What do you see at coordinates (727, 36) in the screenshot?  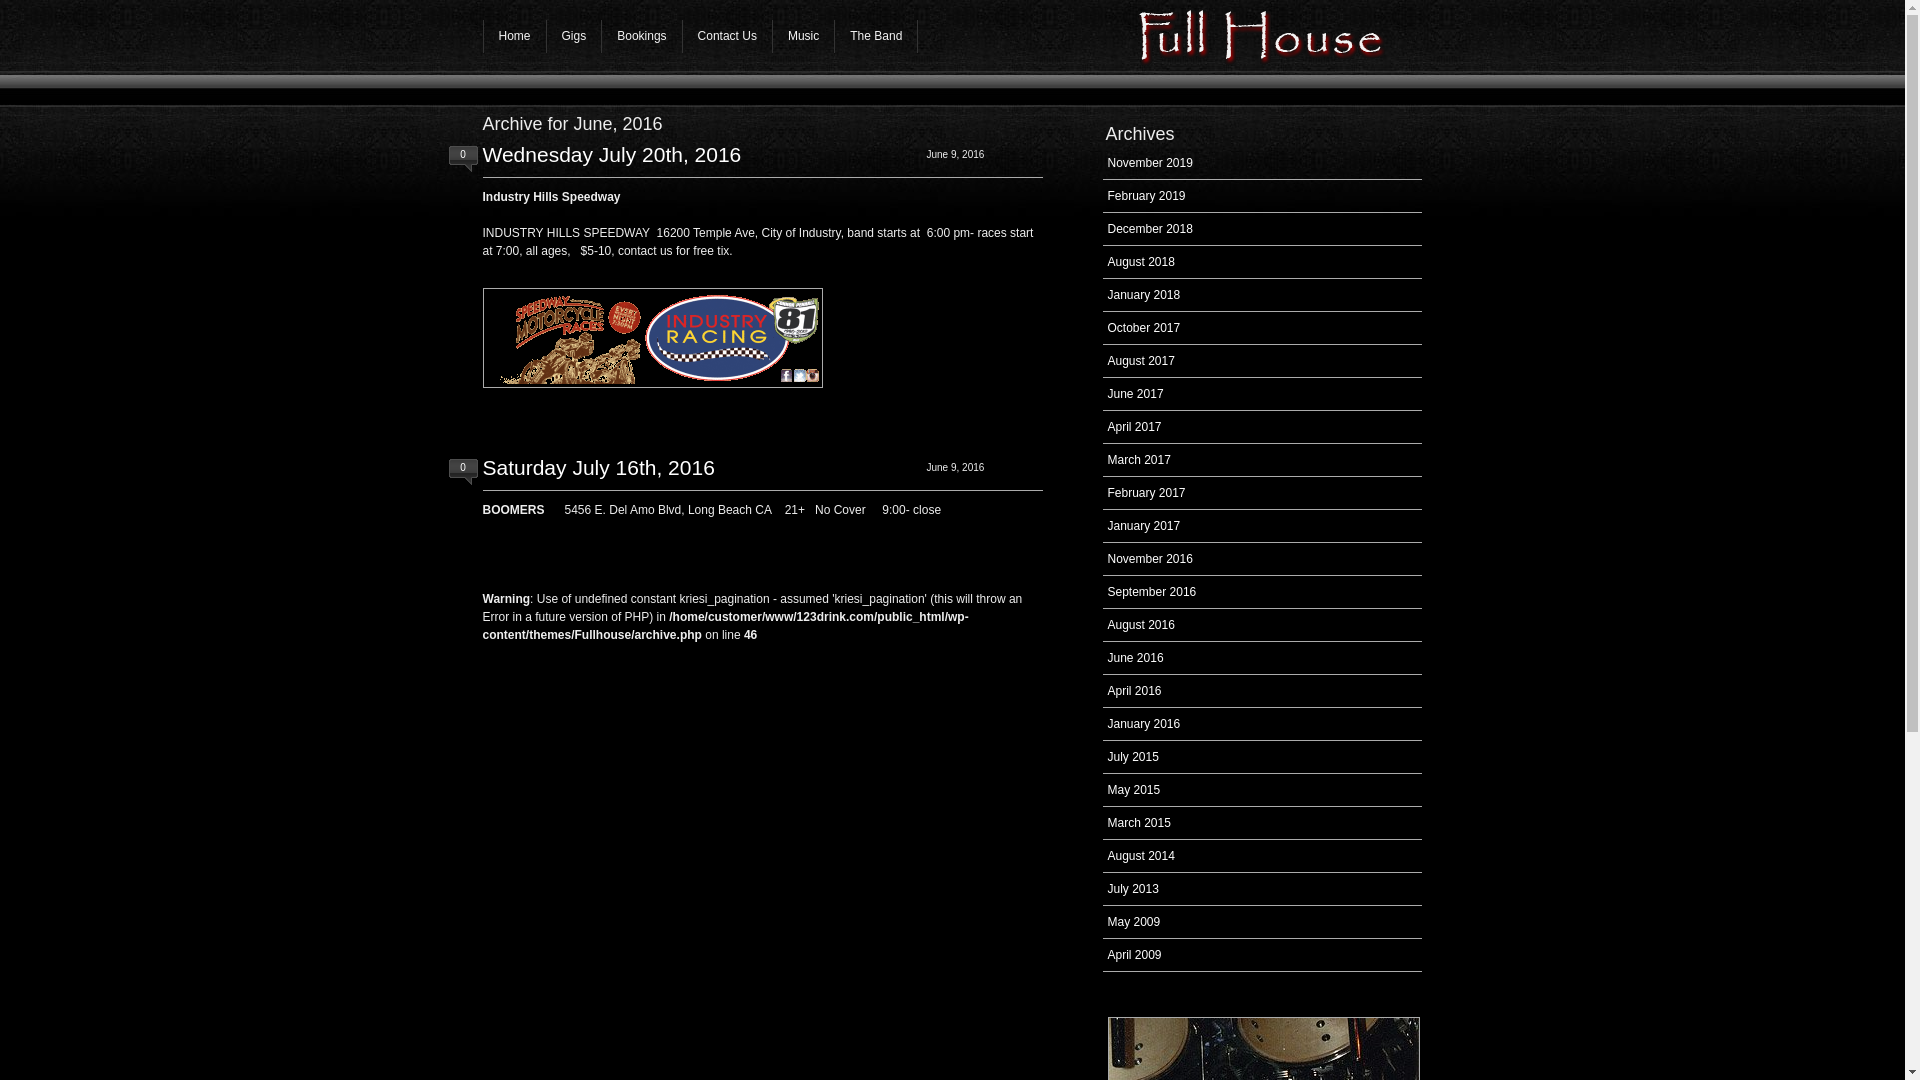 I see `Contact Us` at bounding box center [727, 36].